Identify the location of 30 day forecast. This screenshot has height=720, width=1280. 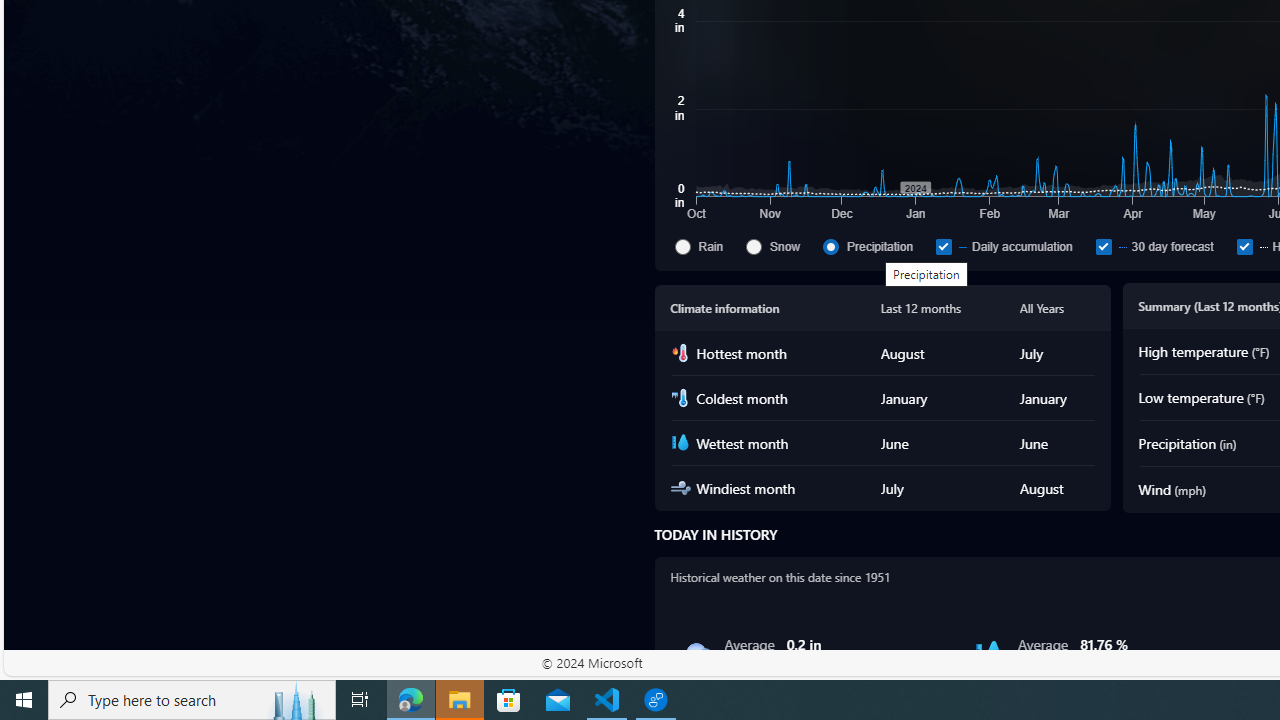
(1161, 246).